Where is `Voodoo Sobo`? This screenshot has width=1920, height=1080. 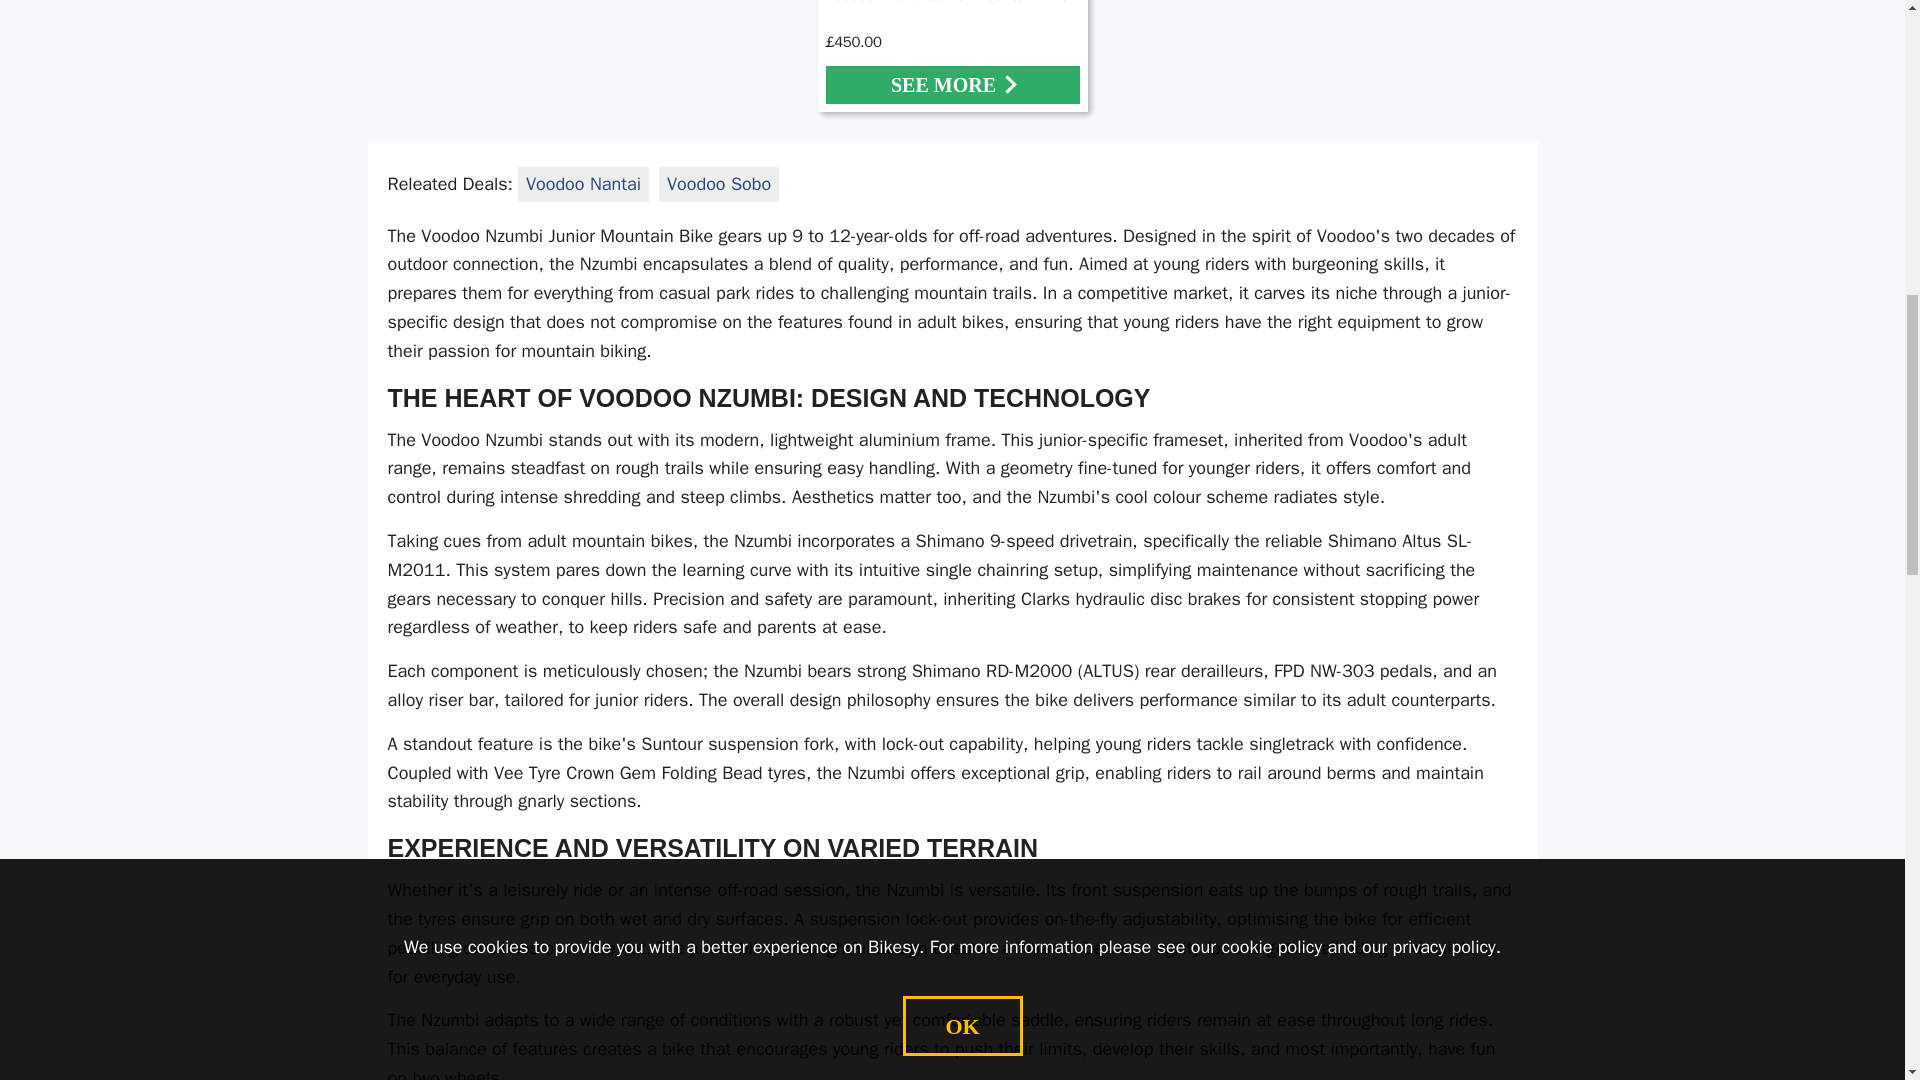 Voodoo Sobo is located at coordinates (718, 184).